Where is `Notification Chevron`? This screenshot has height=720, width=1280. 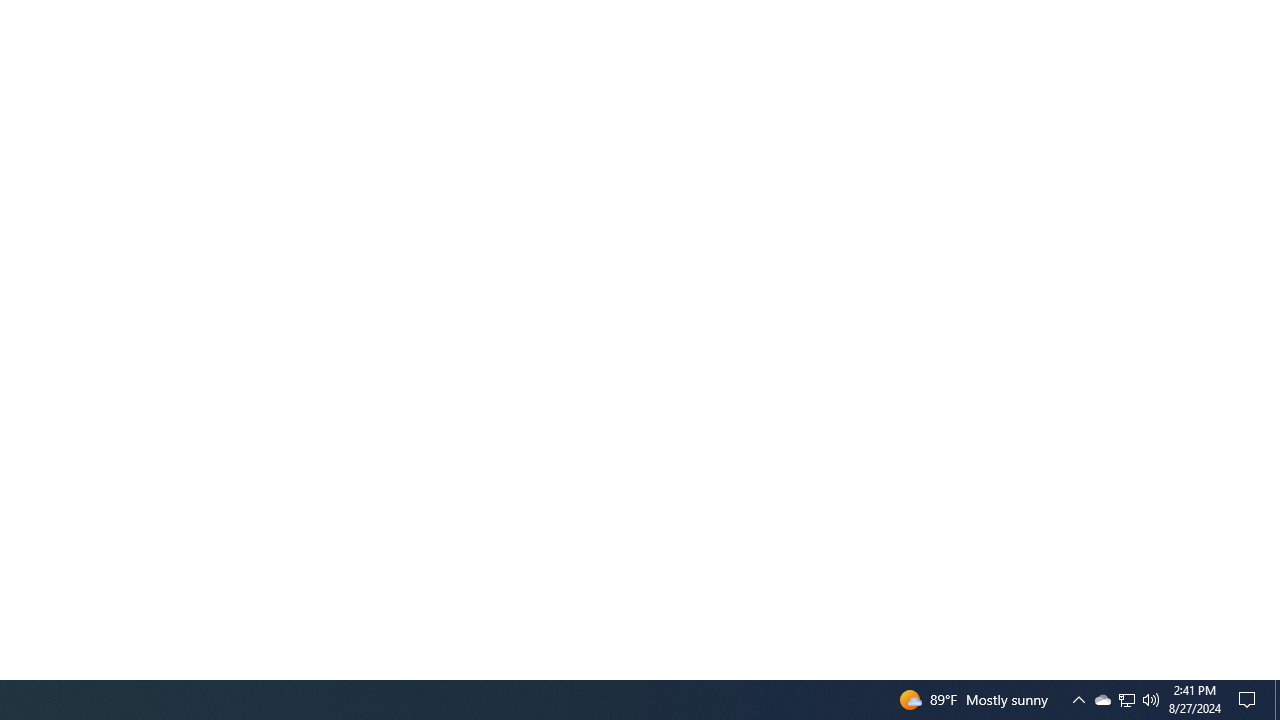 Notification Chevron is located at coordinates (1102, 700).